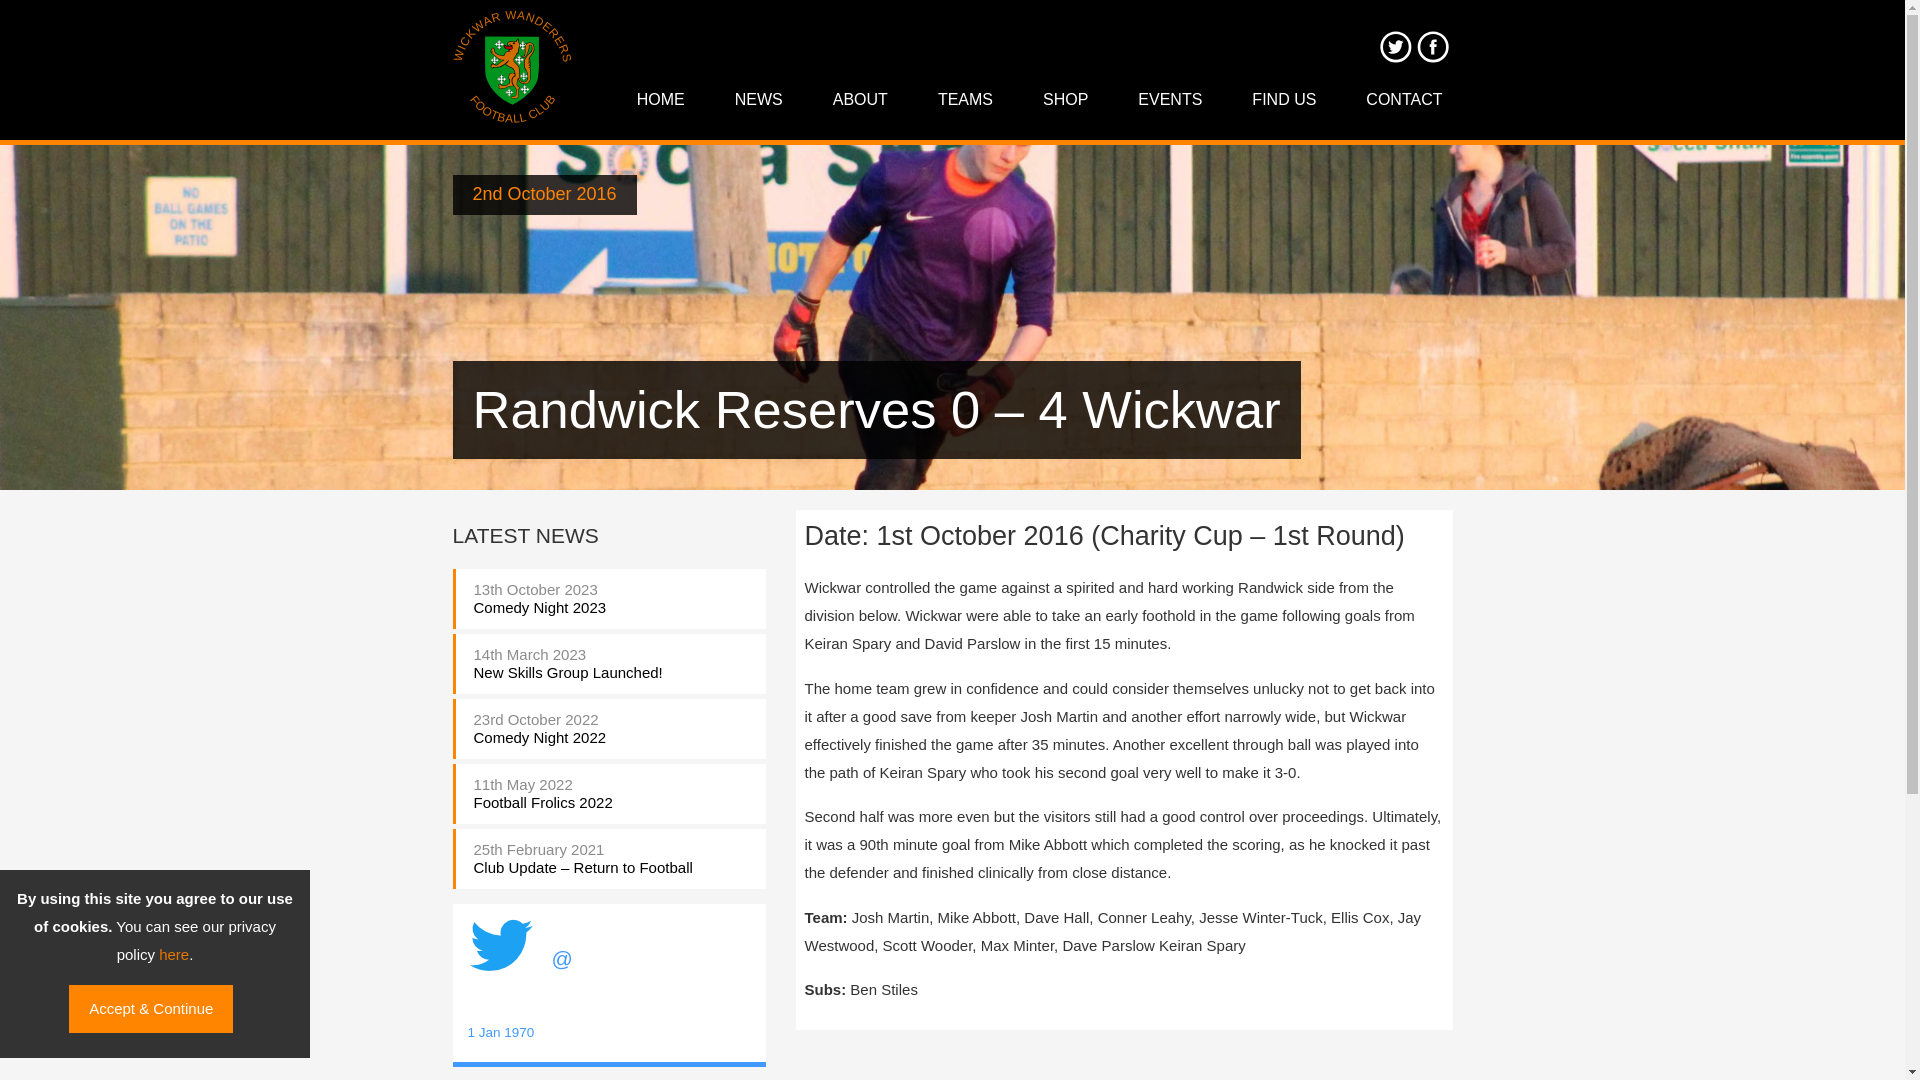 The image size is (1920, 1080). I want to click on Like us on Facebook, so click(1432, 46).